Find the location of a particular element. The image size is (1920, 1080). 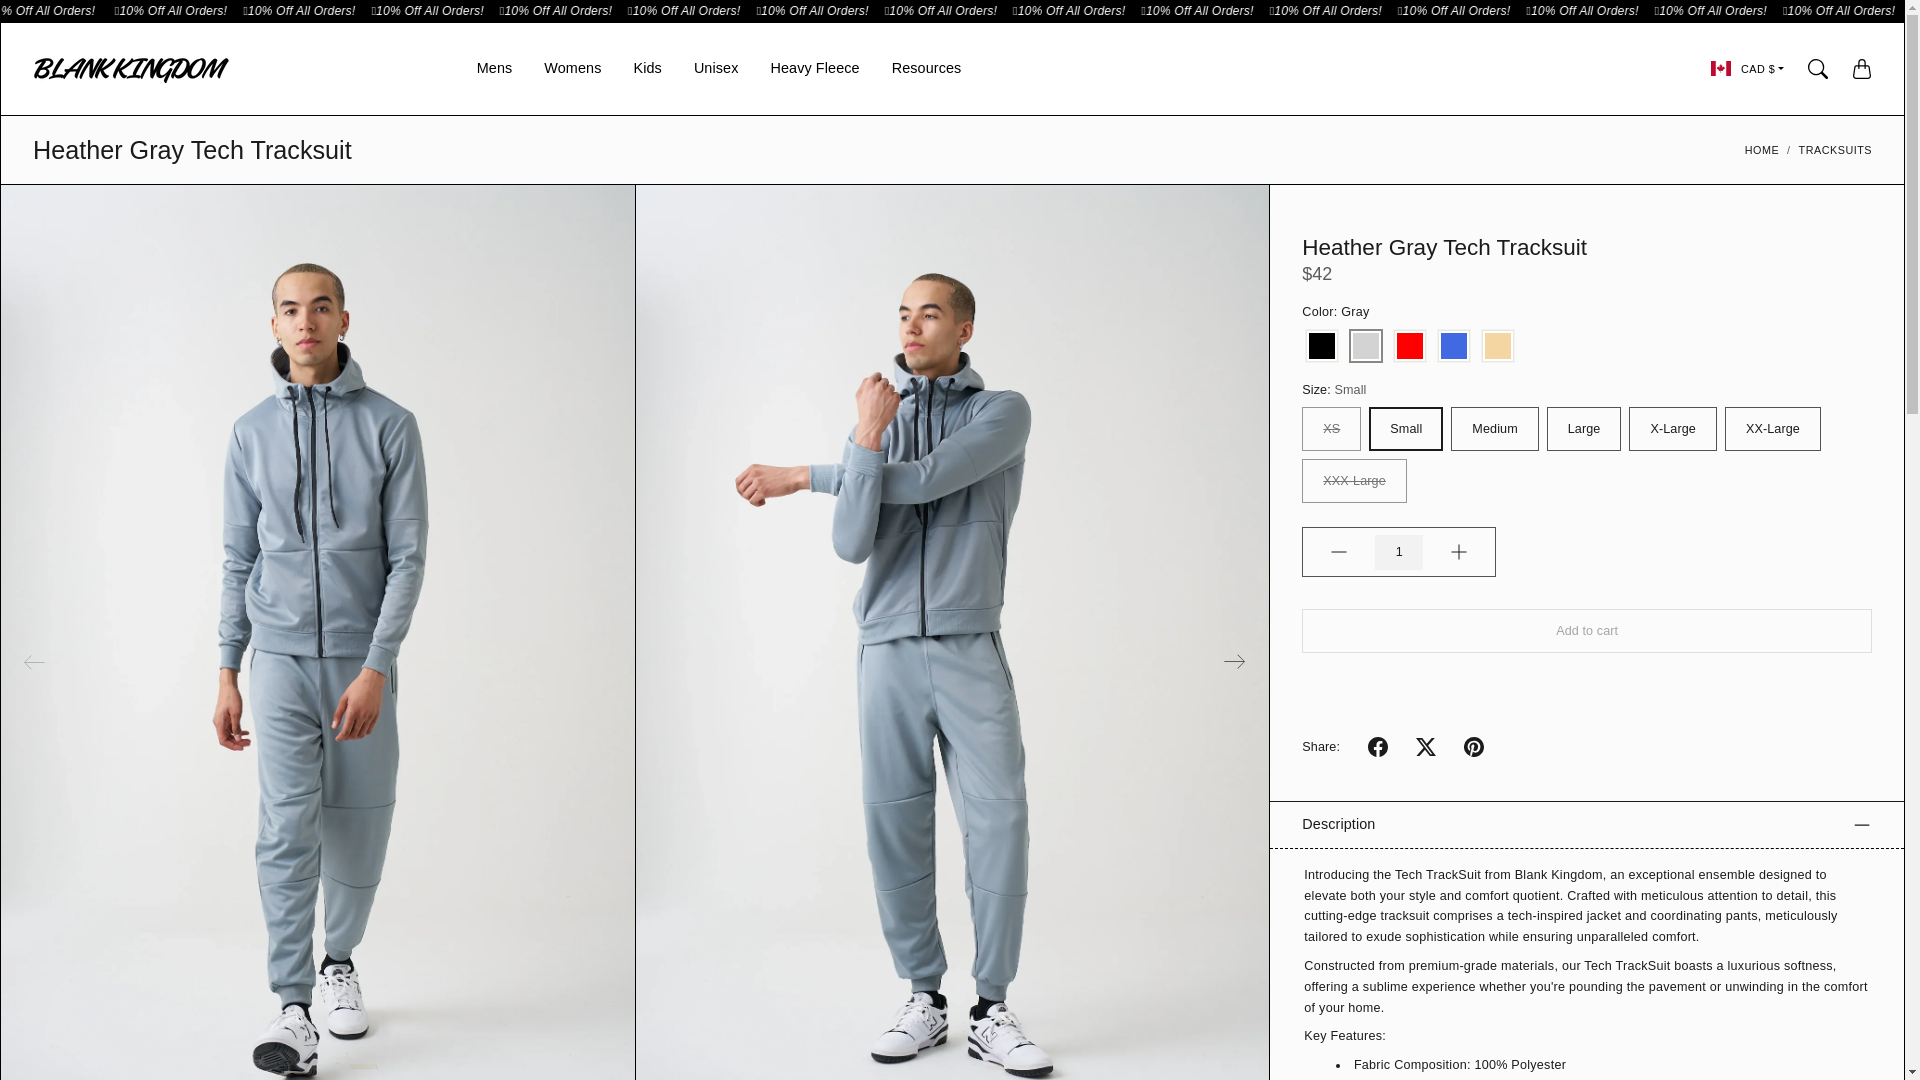

1 is located at coordinates (1398, 552).